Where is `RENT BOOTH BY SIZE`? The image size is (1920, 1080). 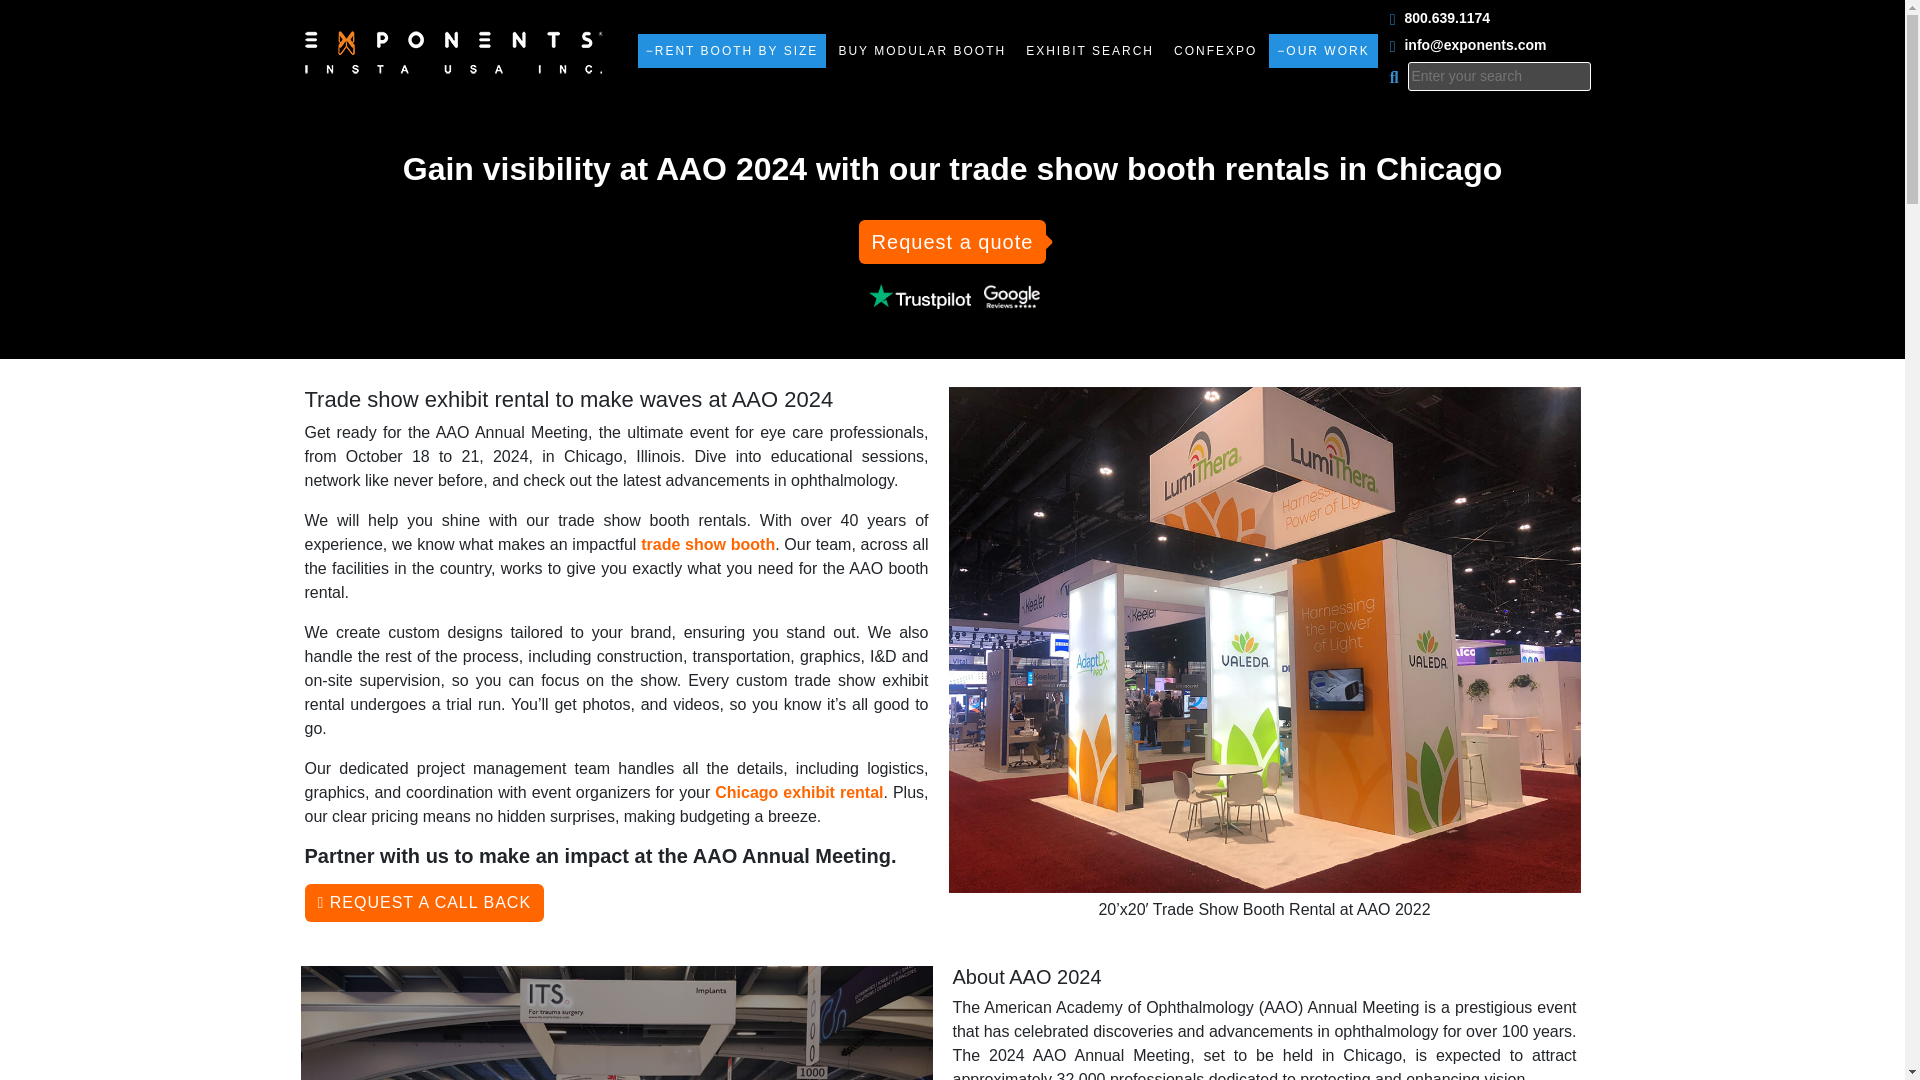
RENT BOOTH BY SIZE is located at coordinates (732, 50).